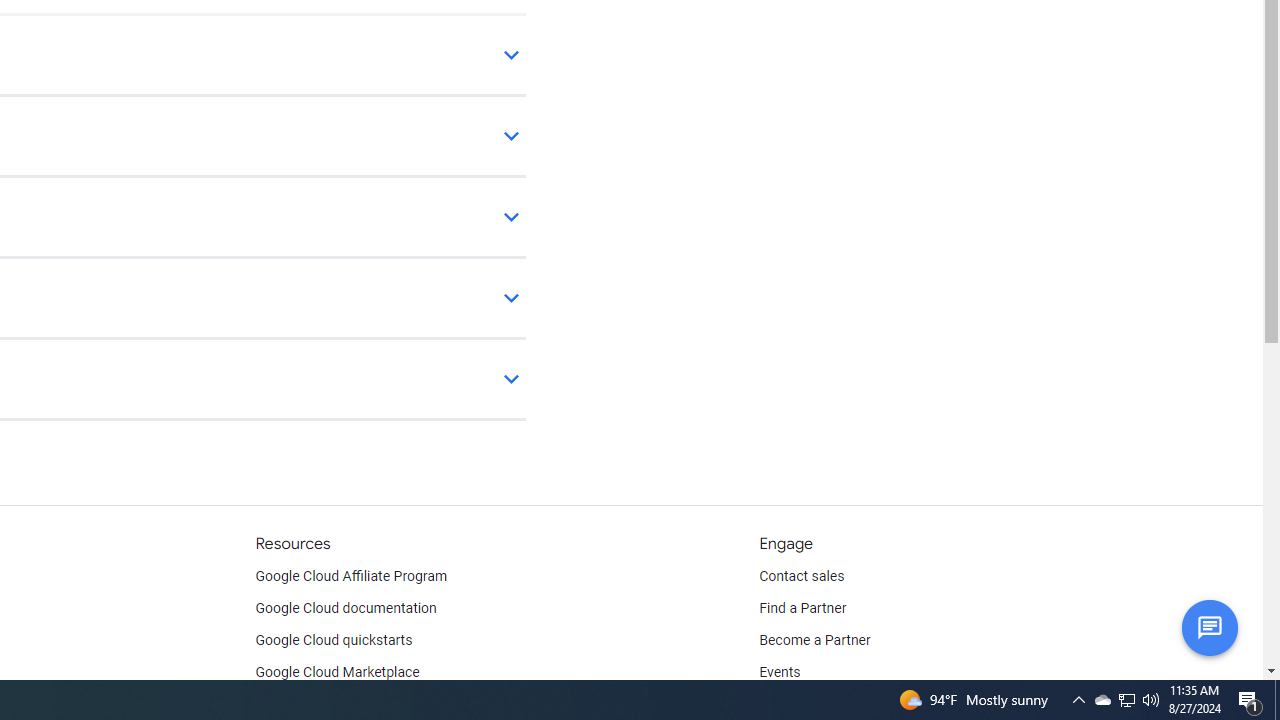  What do you see at coordinates (1209, 627) in the screenshot?
I see `Button to activate chat` at bounding box center [1209, 627].